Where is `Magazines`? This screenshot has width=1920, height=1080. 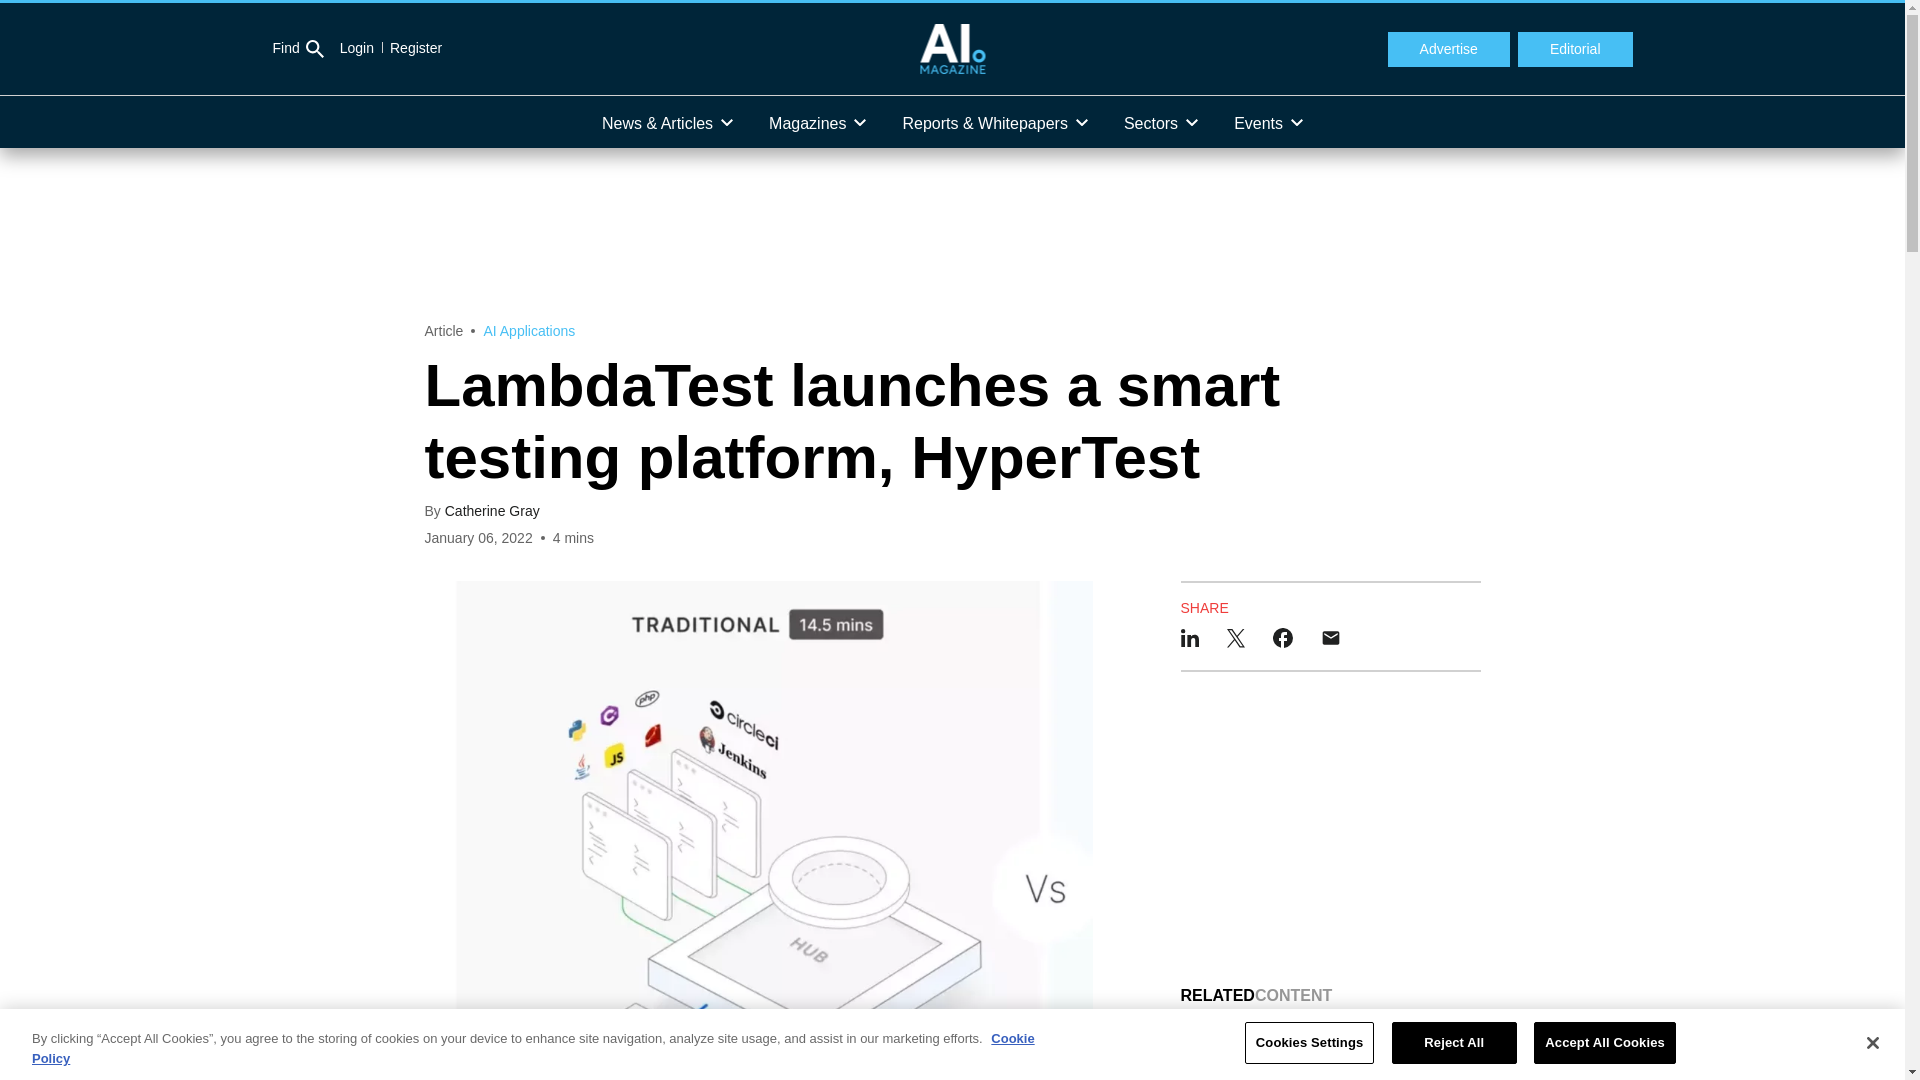
Magazines is located at coordinates (816, 122).